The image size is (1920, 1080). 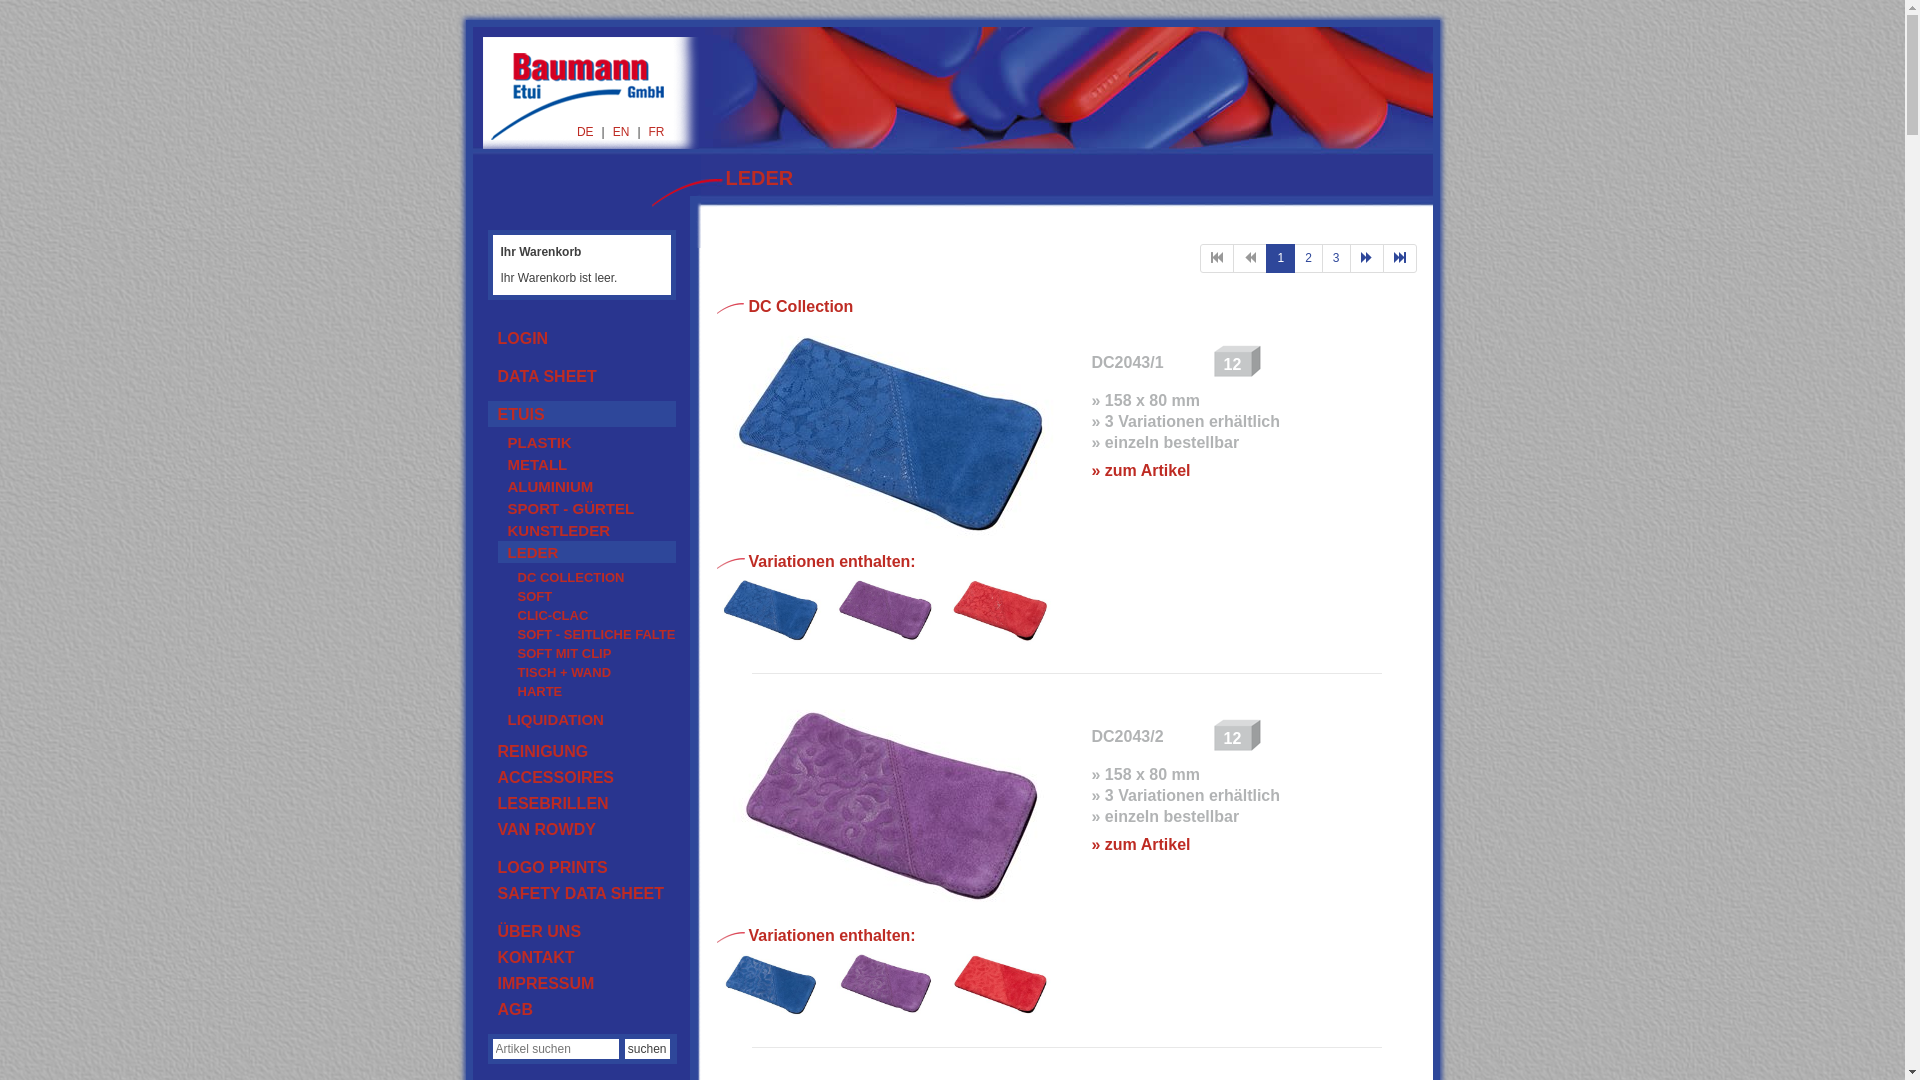 What do you see at coordinates (770, 985) in the screenshot?
I see `softcase Leather L Ornamento` at bounding box center [770, 985].